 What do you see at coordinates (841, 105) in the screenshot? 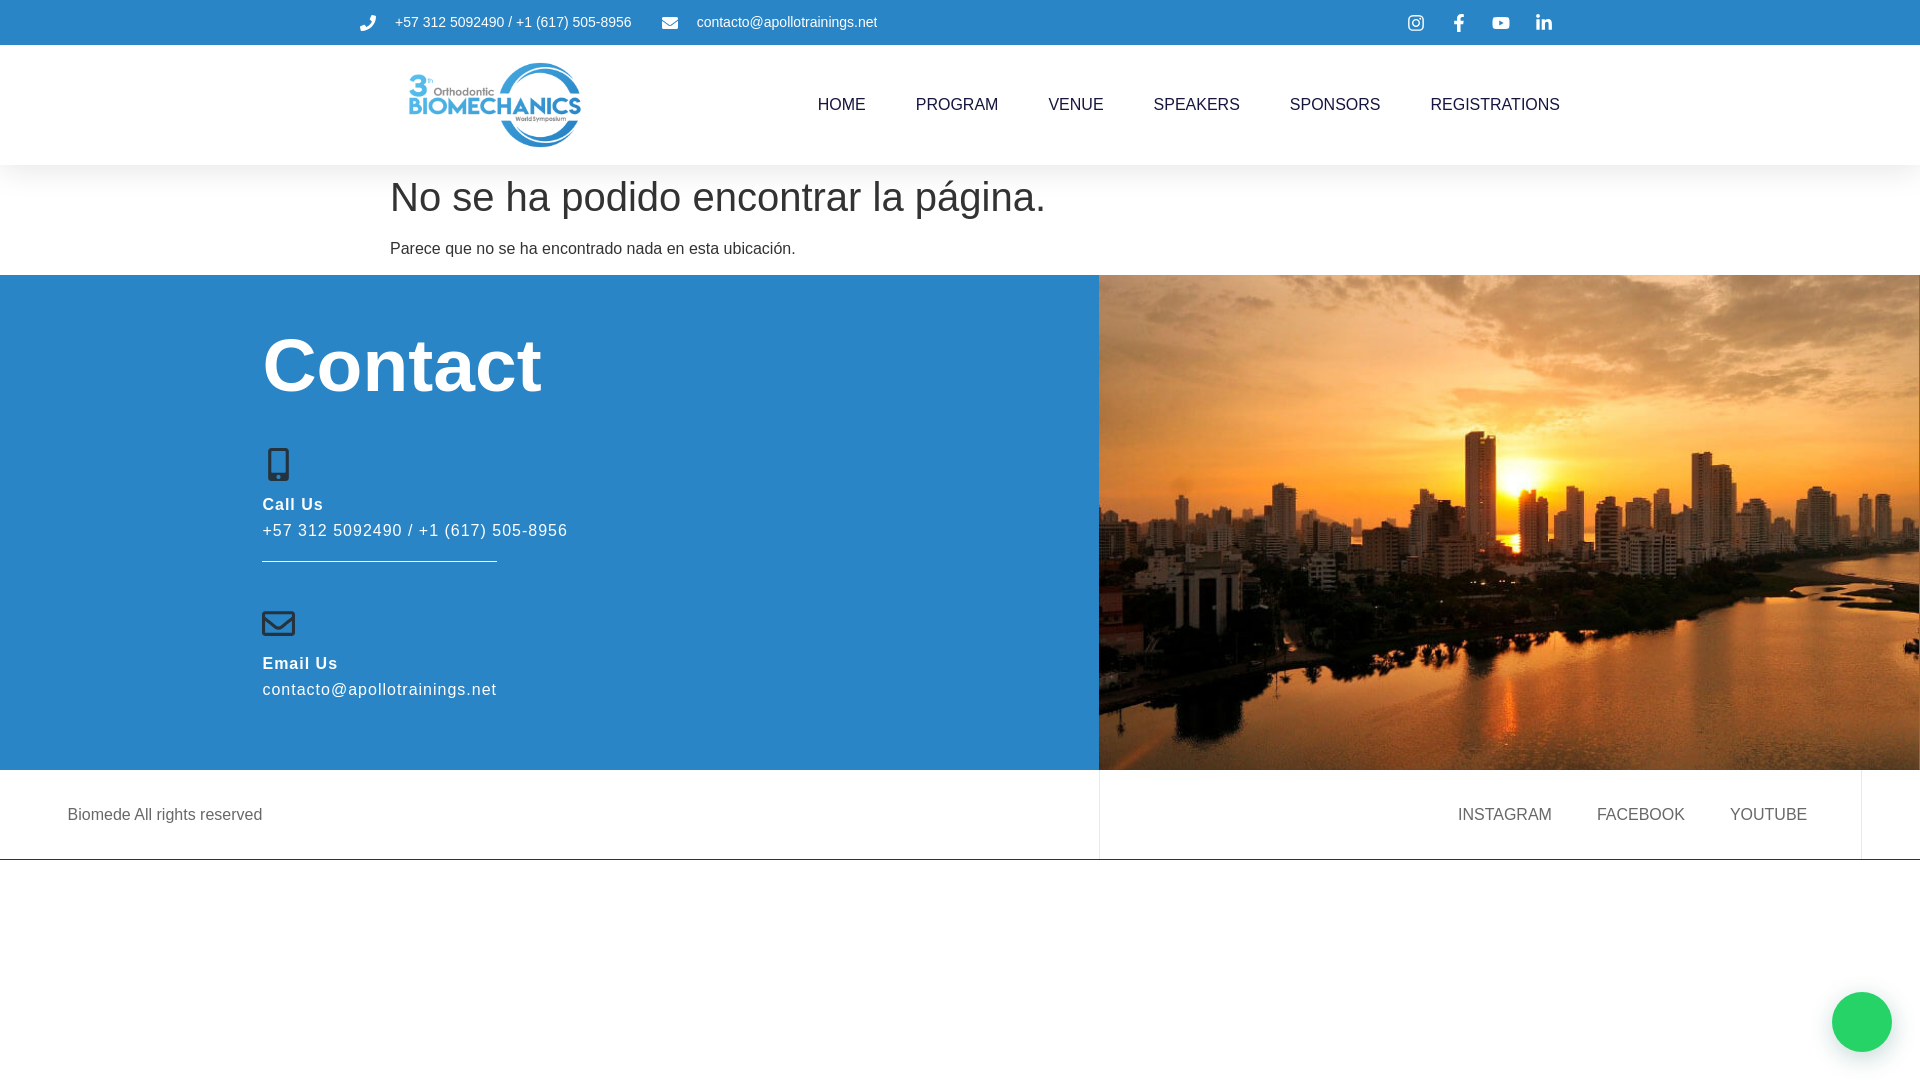
I see `HOME` at bounding box center [841, 105].